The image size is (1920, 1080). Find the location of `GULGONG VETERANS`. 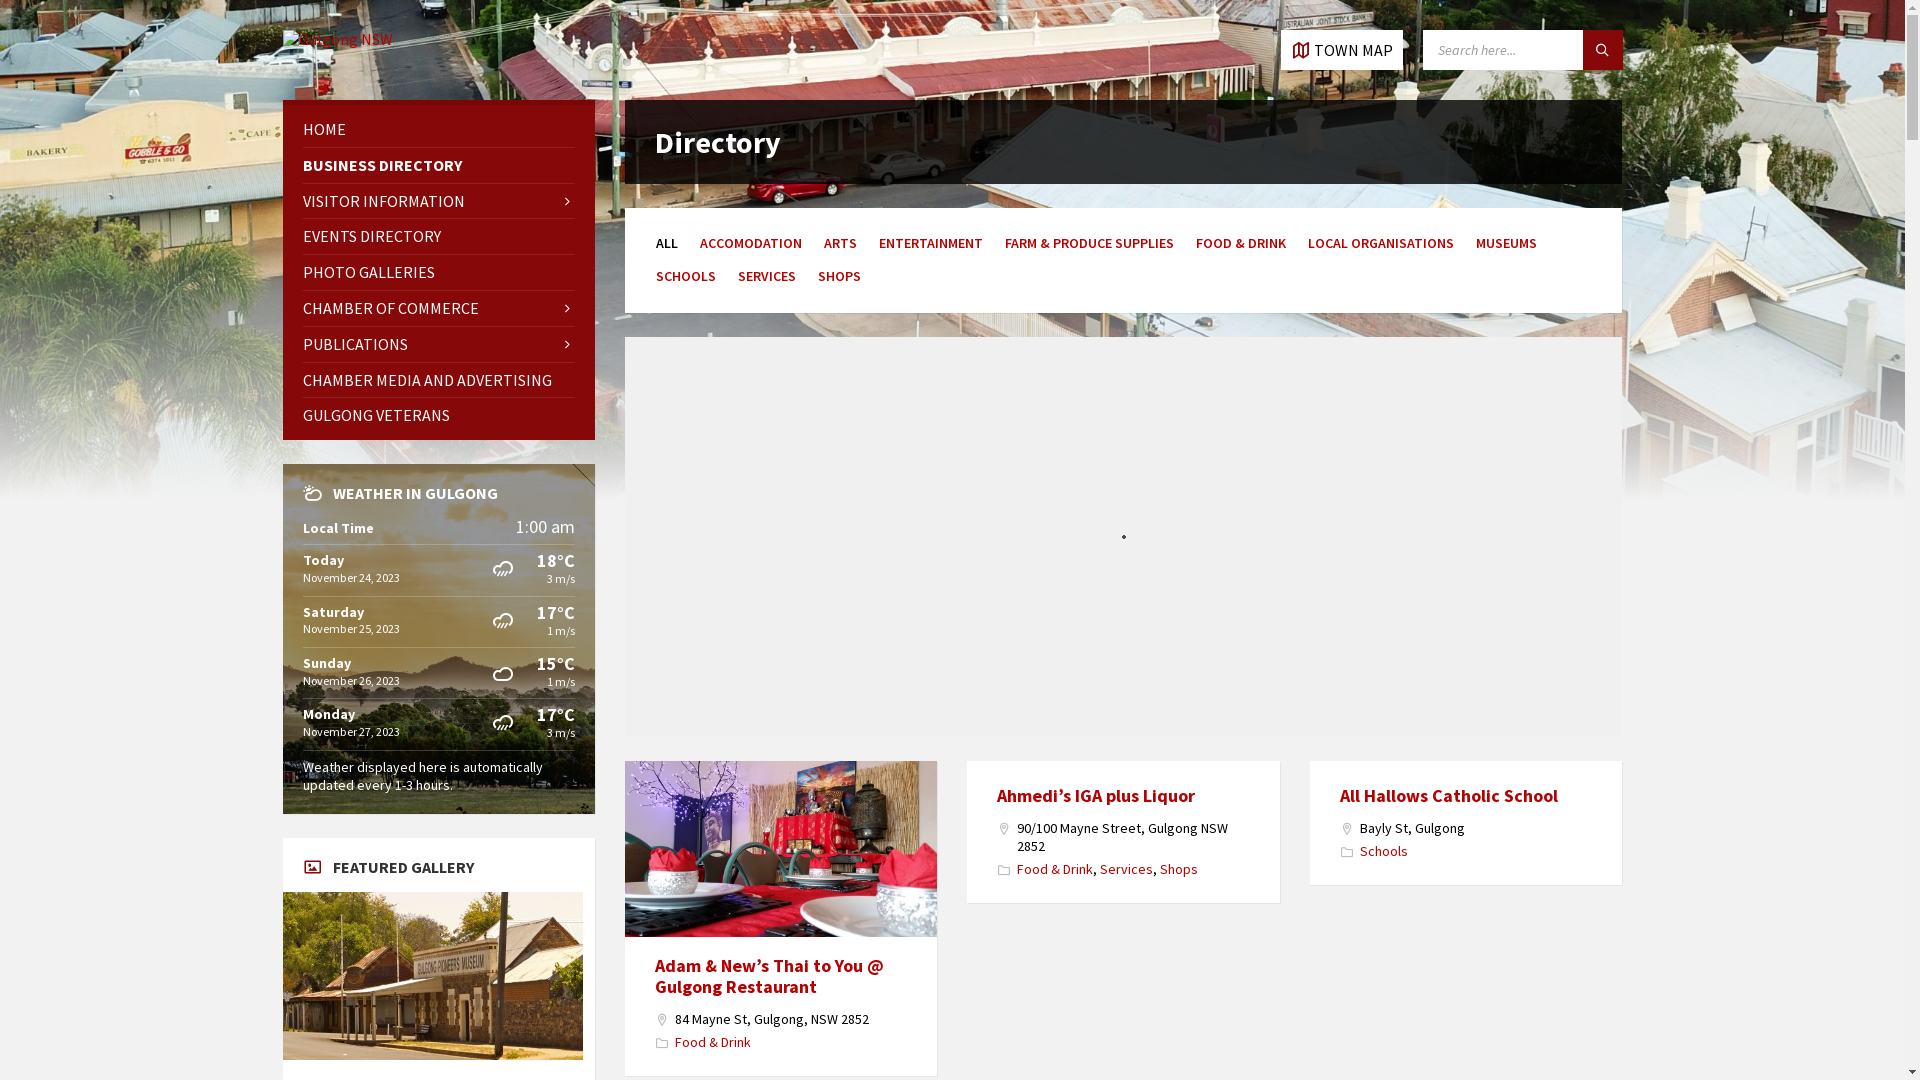

GULGONG VETERANS is located at coordinates (438, 416).